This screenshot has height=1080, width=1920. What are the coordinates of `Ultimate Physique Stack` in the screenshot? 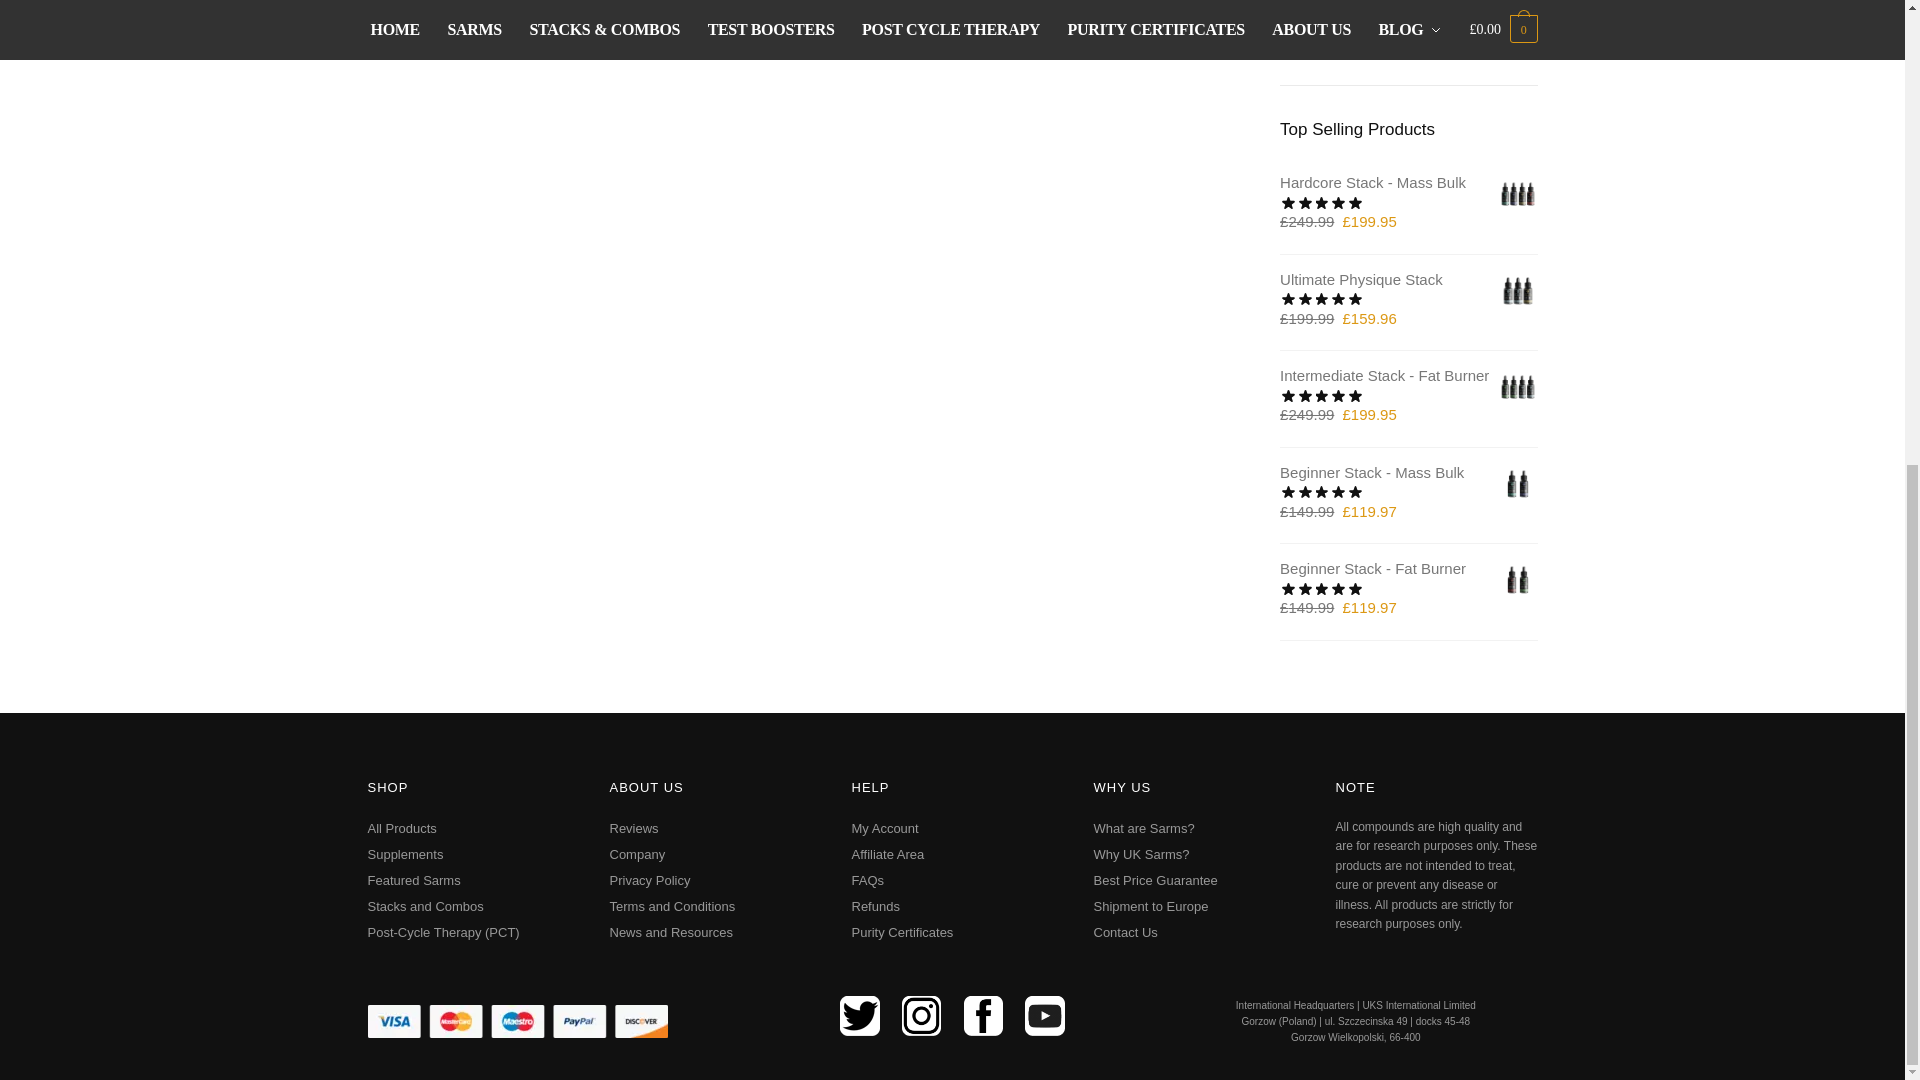 It's located at (1517, 292).